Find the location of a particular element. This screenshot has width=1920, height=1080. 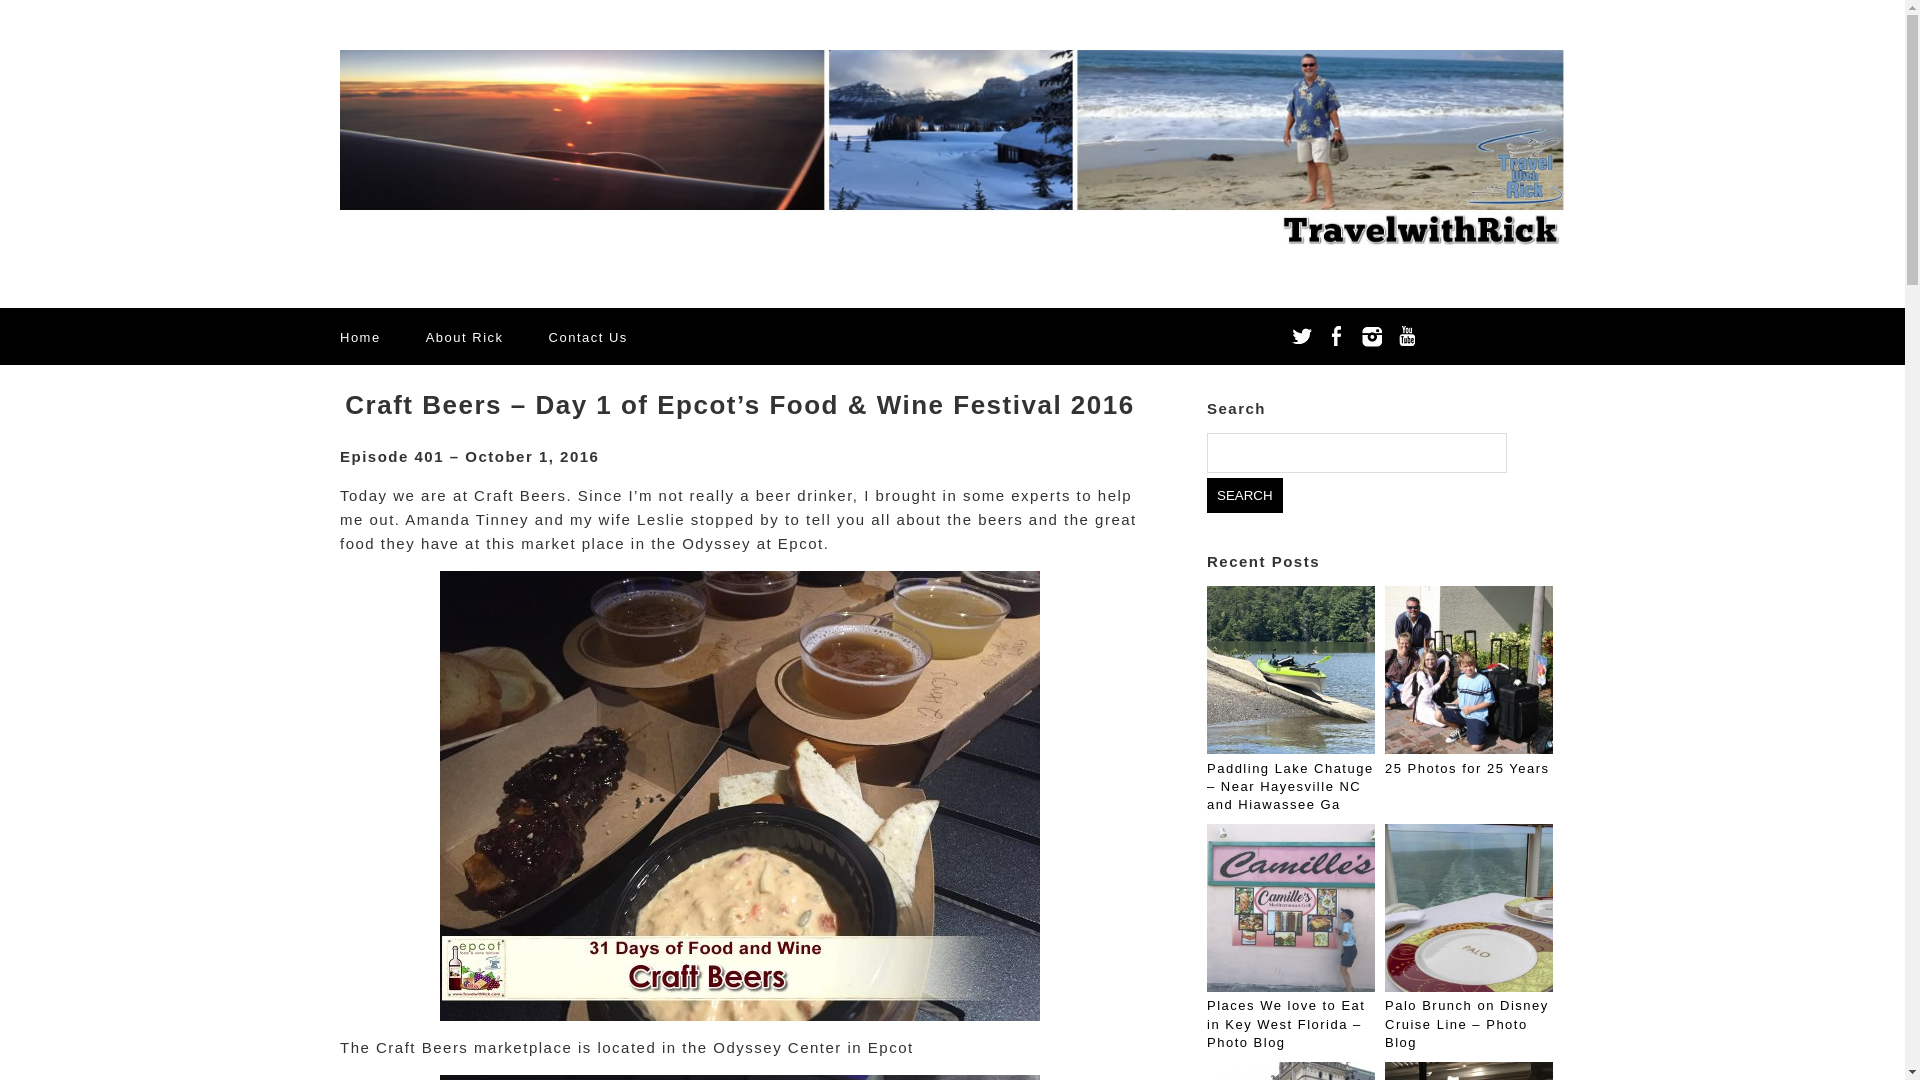

Home is located at coordinates (360, 337).